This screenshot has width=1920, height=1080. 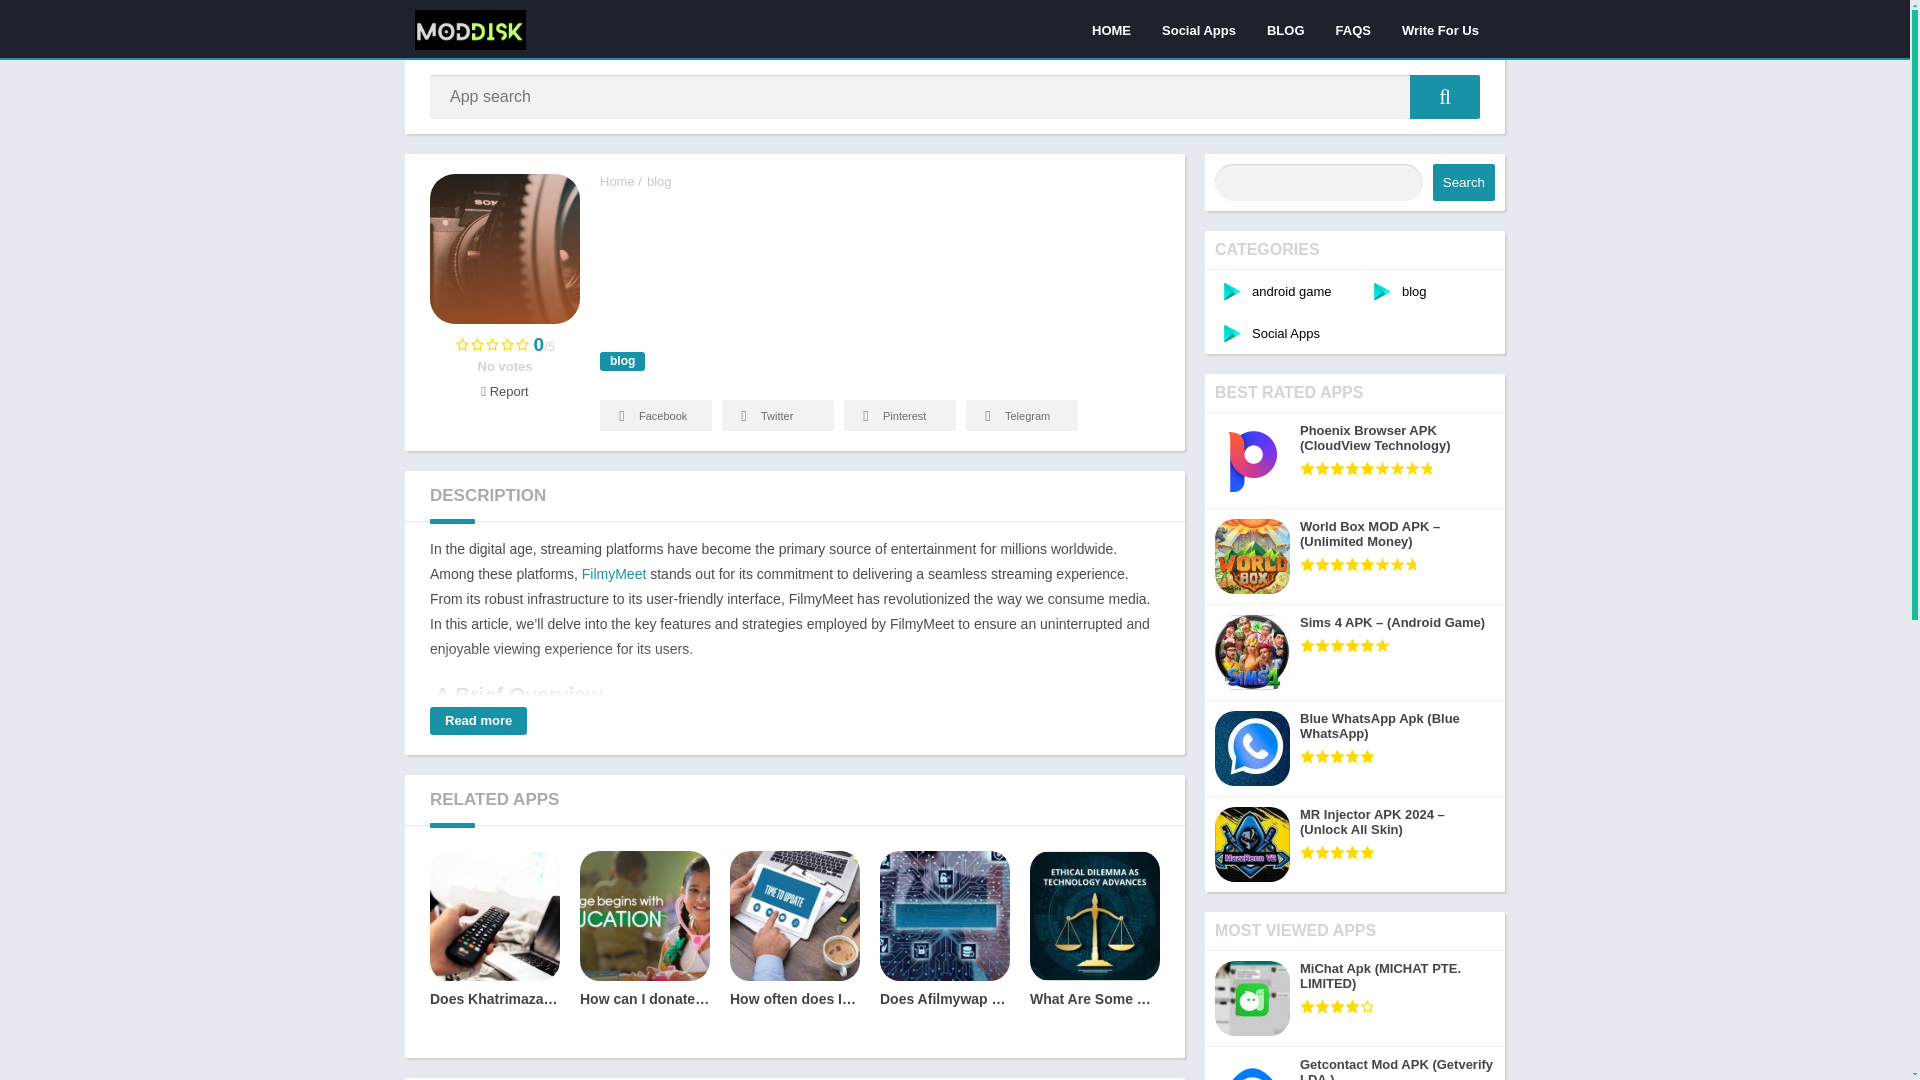 I want to click on blog, so click(x=660, y=181).